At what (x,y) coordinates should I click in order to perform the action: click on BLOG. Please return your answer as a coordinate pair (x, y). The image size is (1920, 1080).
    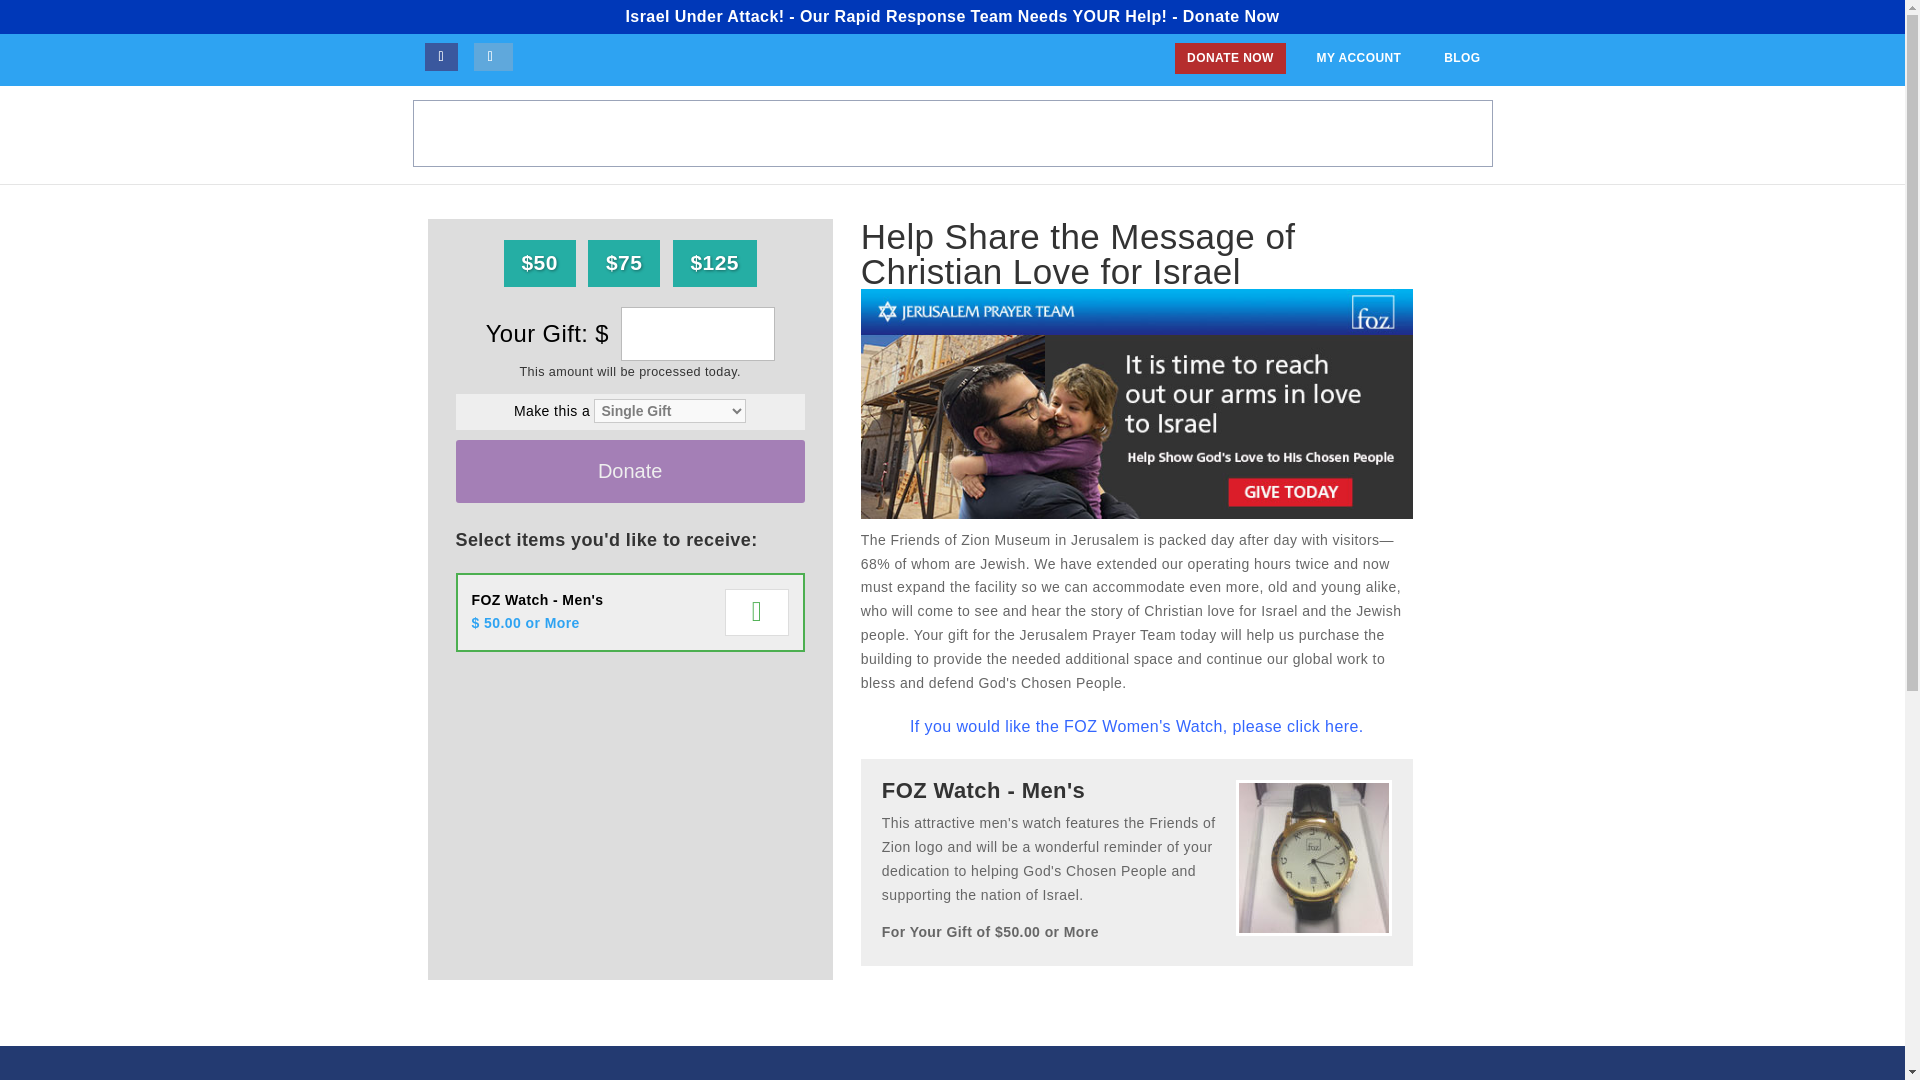
    Looking at the image, I should click on (1462, 58).